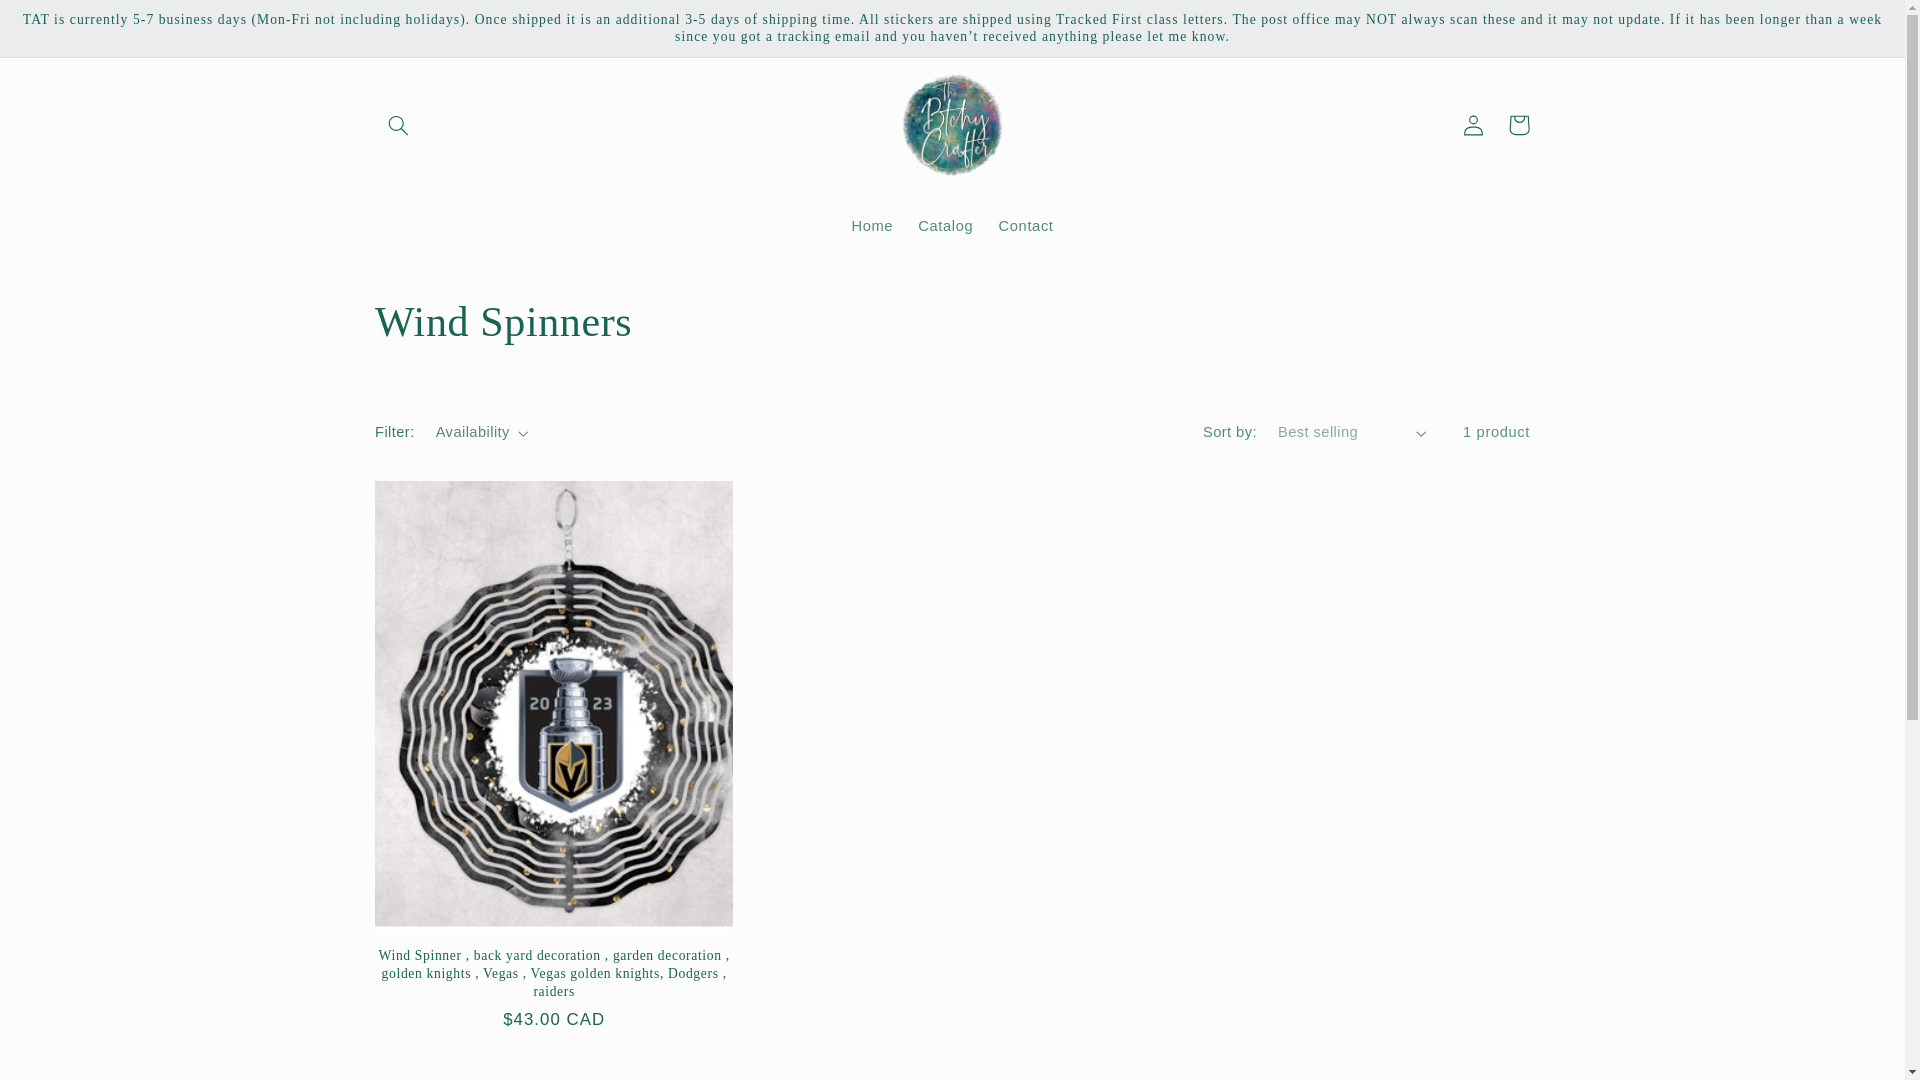 This screenshot has width=1920, height=1080. I want to click on Skip to content, so click(63, 24).